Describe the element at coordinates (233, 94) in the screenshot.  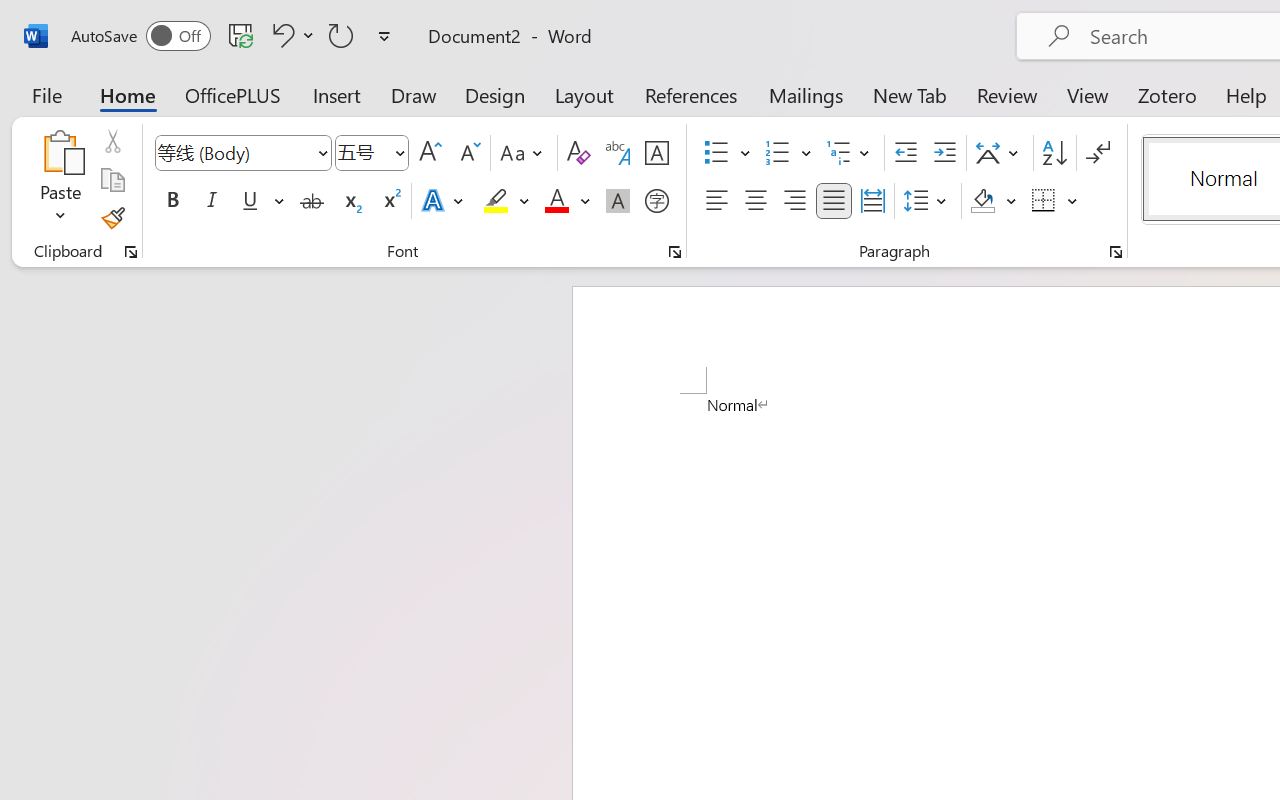
I see `OfficePLUS` at that location.